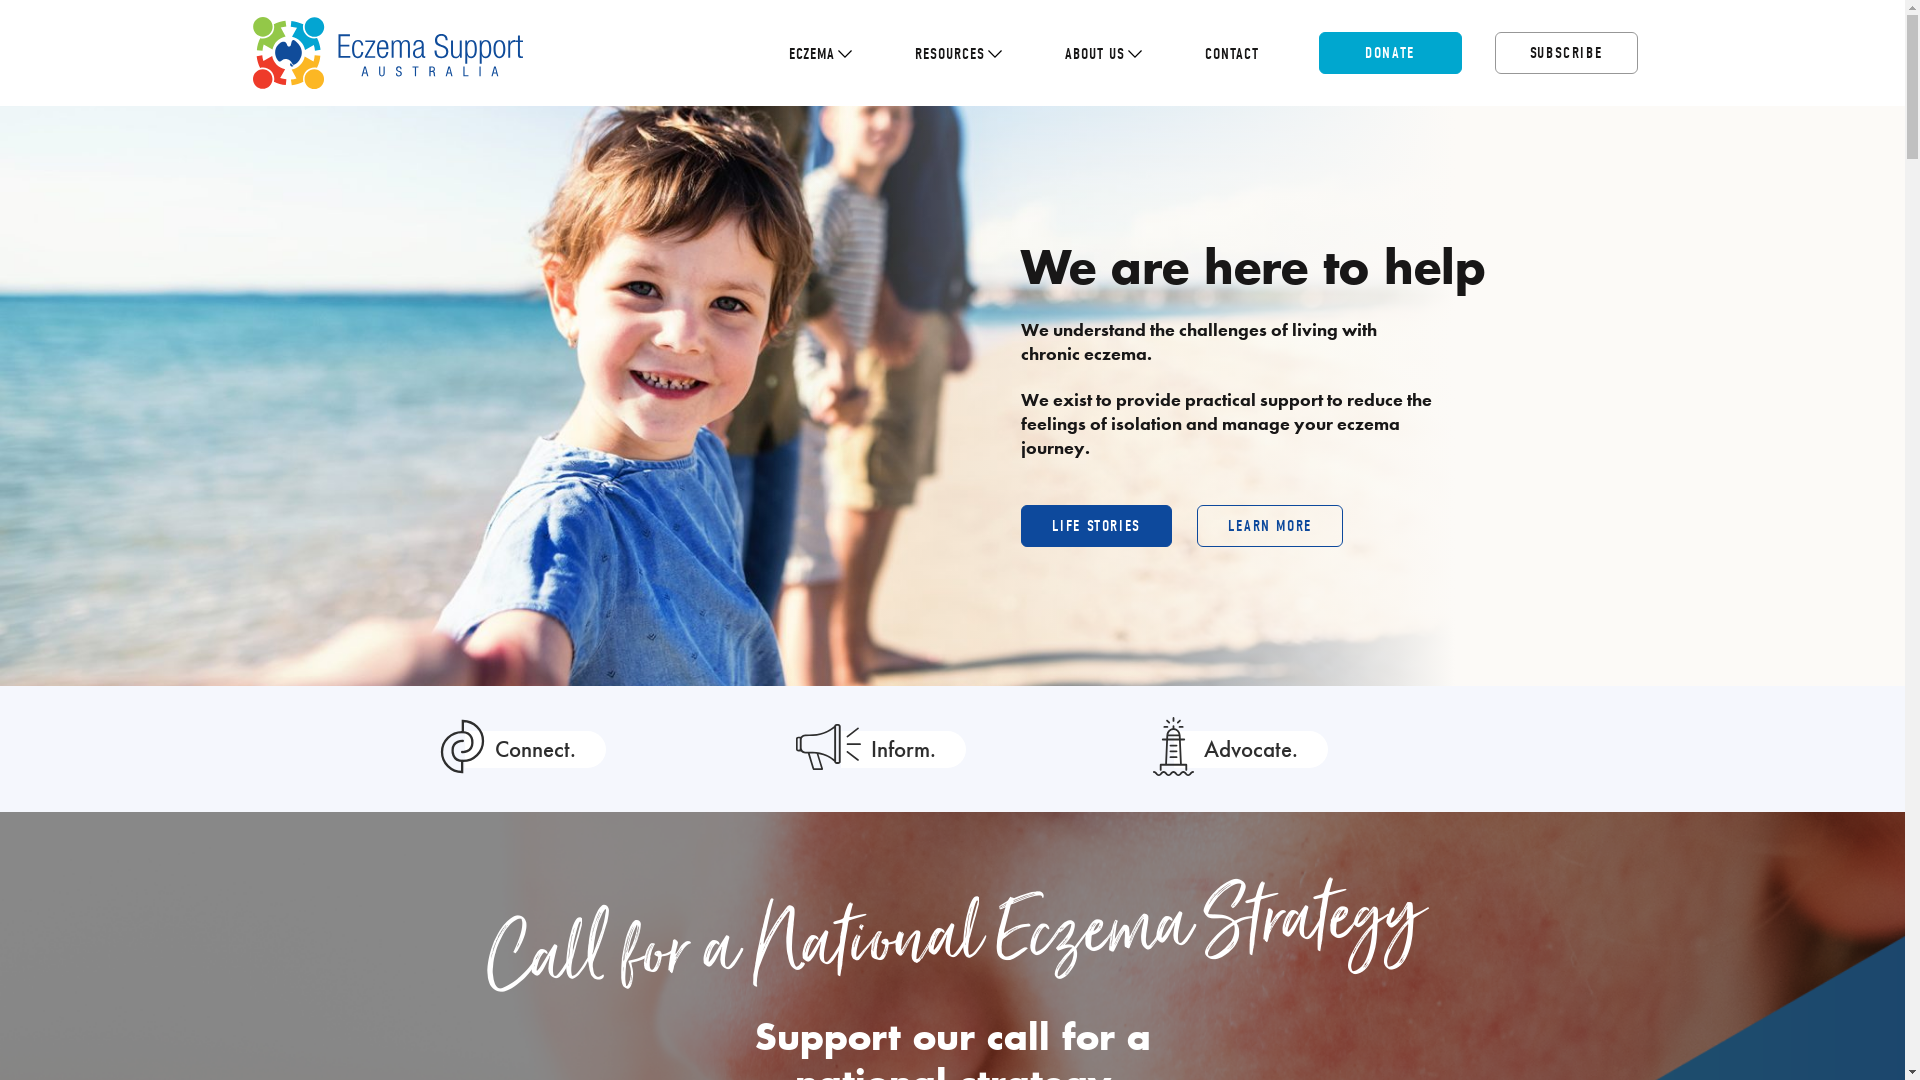 This screenshot has width=1920, height=1080. What do you see at coordinates (1094, 61) in the screenshot?
I see `ABOUT US` at bounding box center [1094, 61].